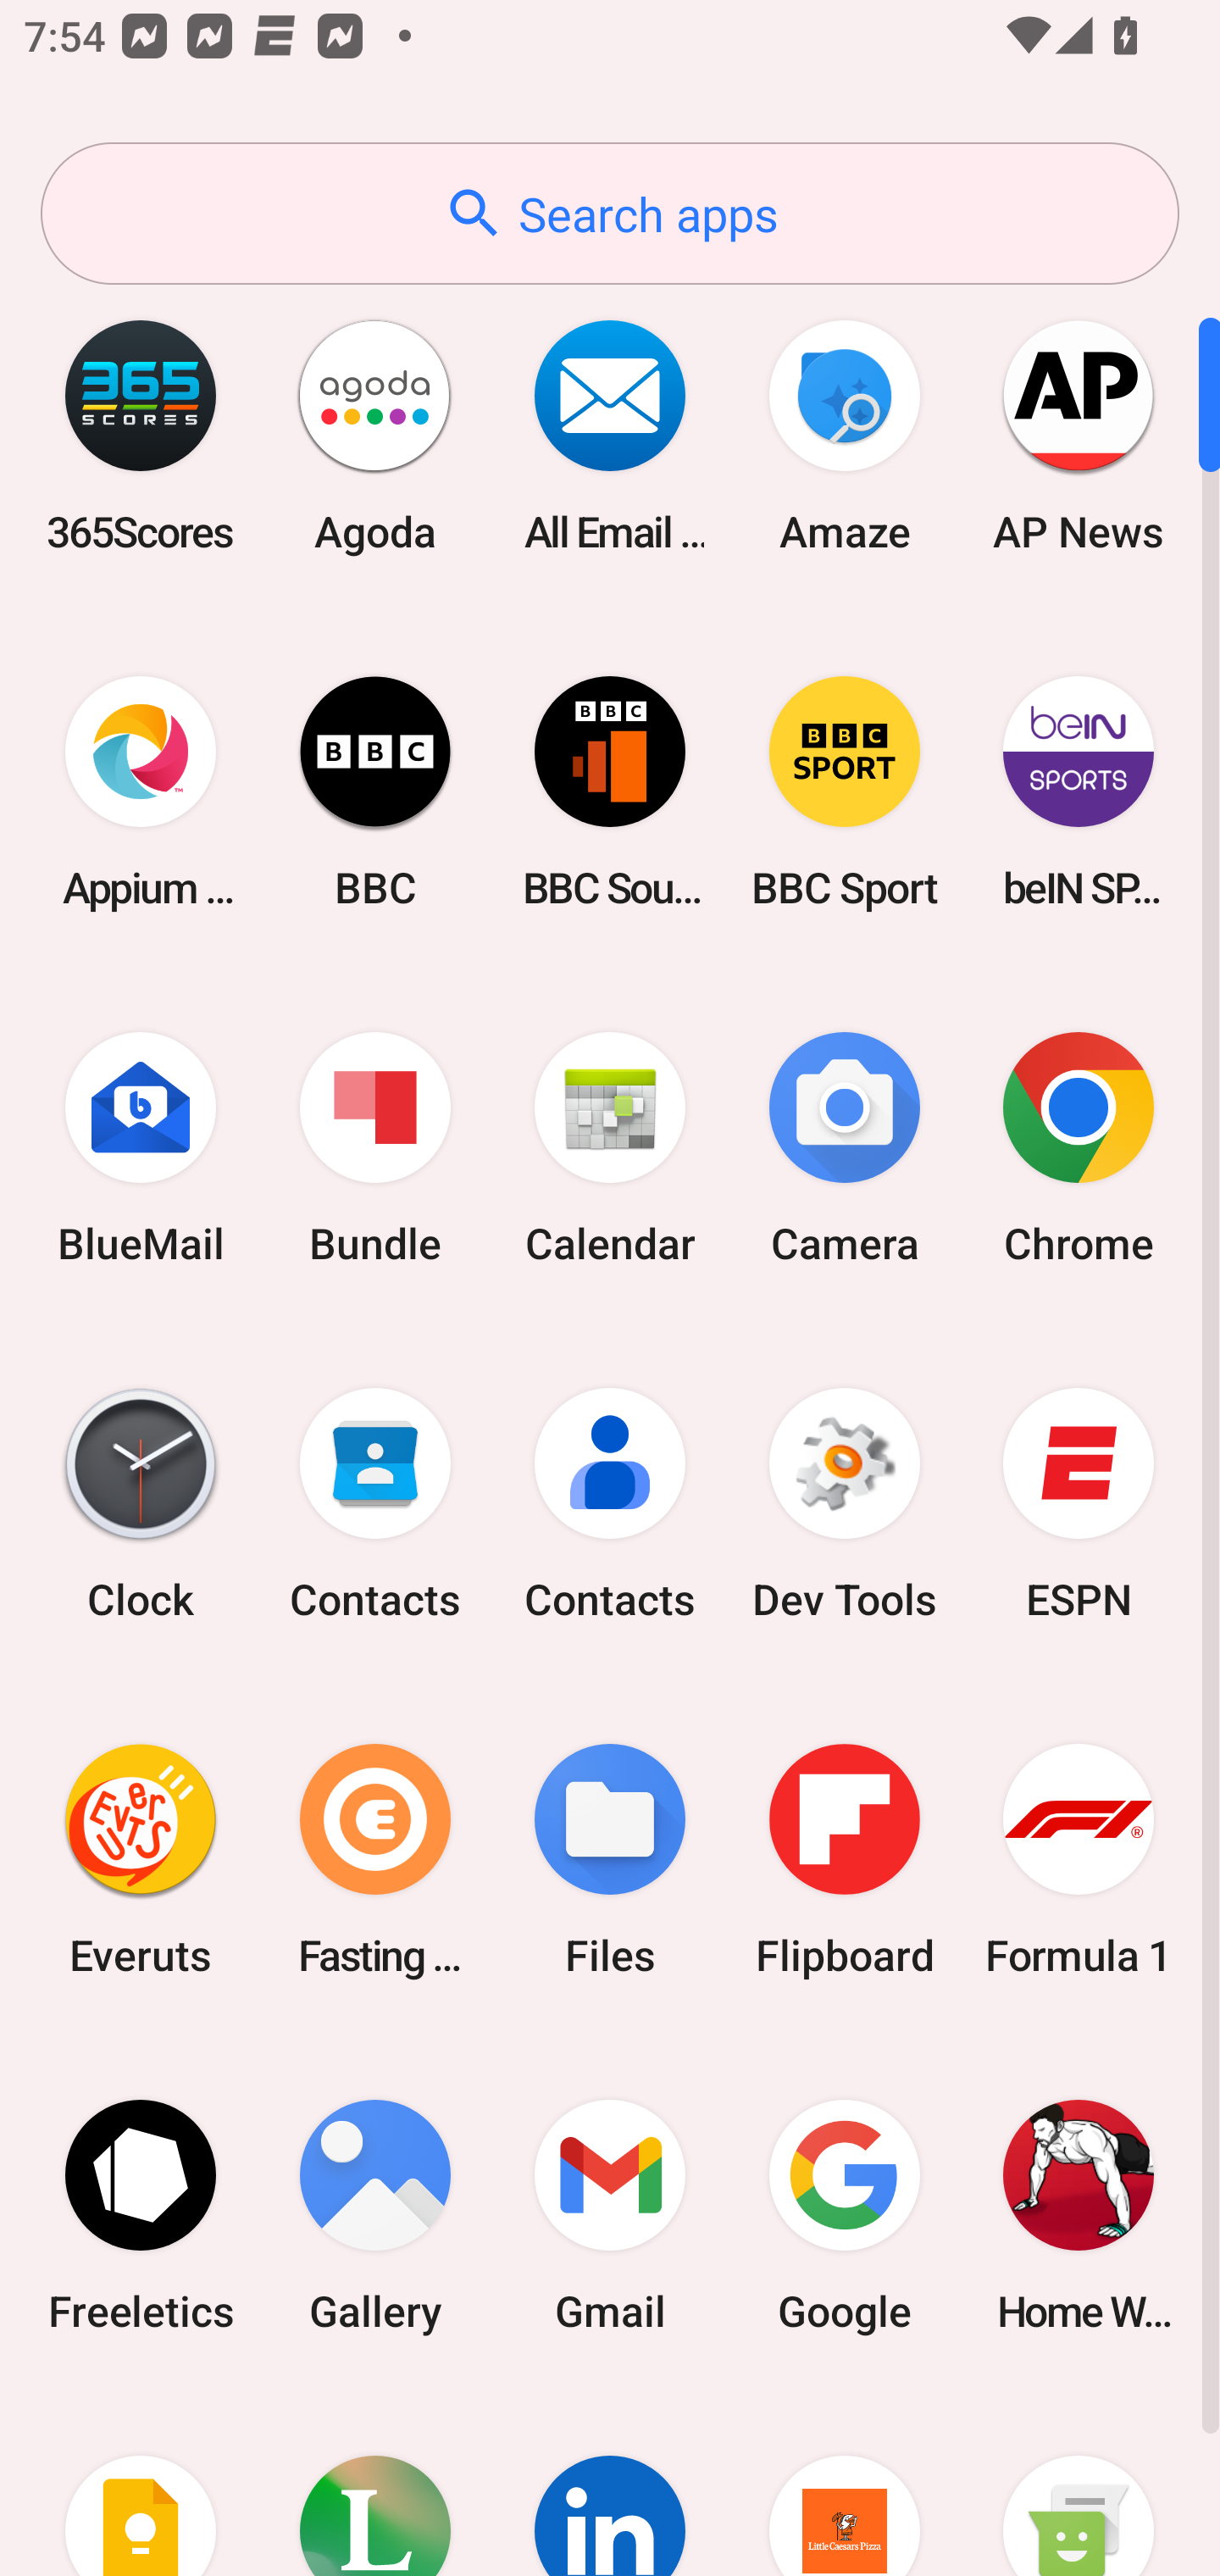  What do you see at coordinates (1079, 1149) in the screenshot?
I see `Chrome` at bounding box center [1079, 1149].